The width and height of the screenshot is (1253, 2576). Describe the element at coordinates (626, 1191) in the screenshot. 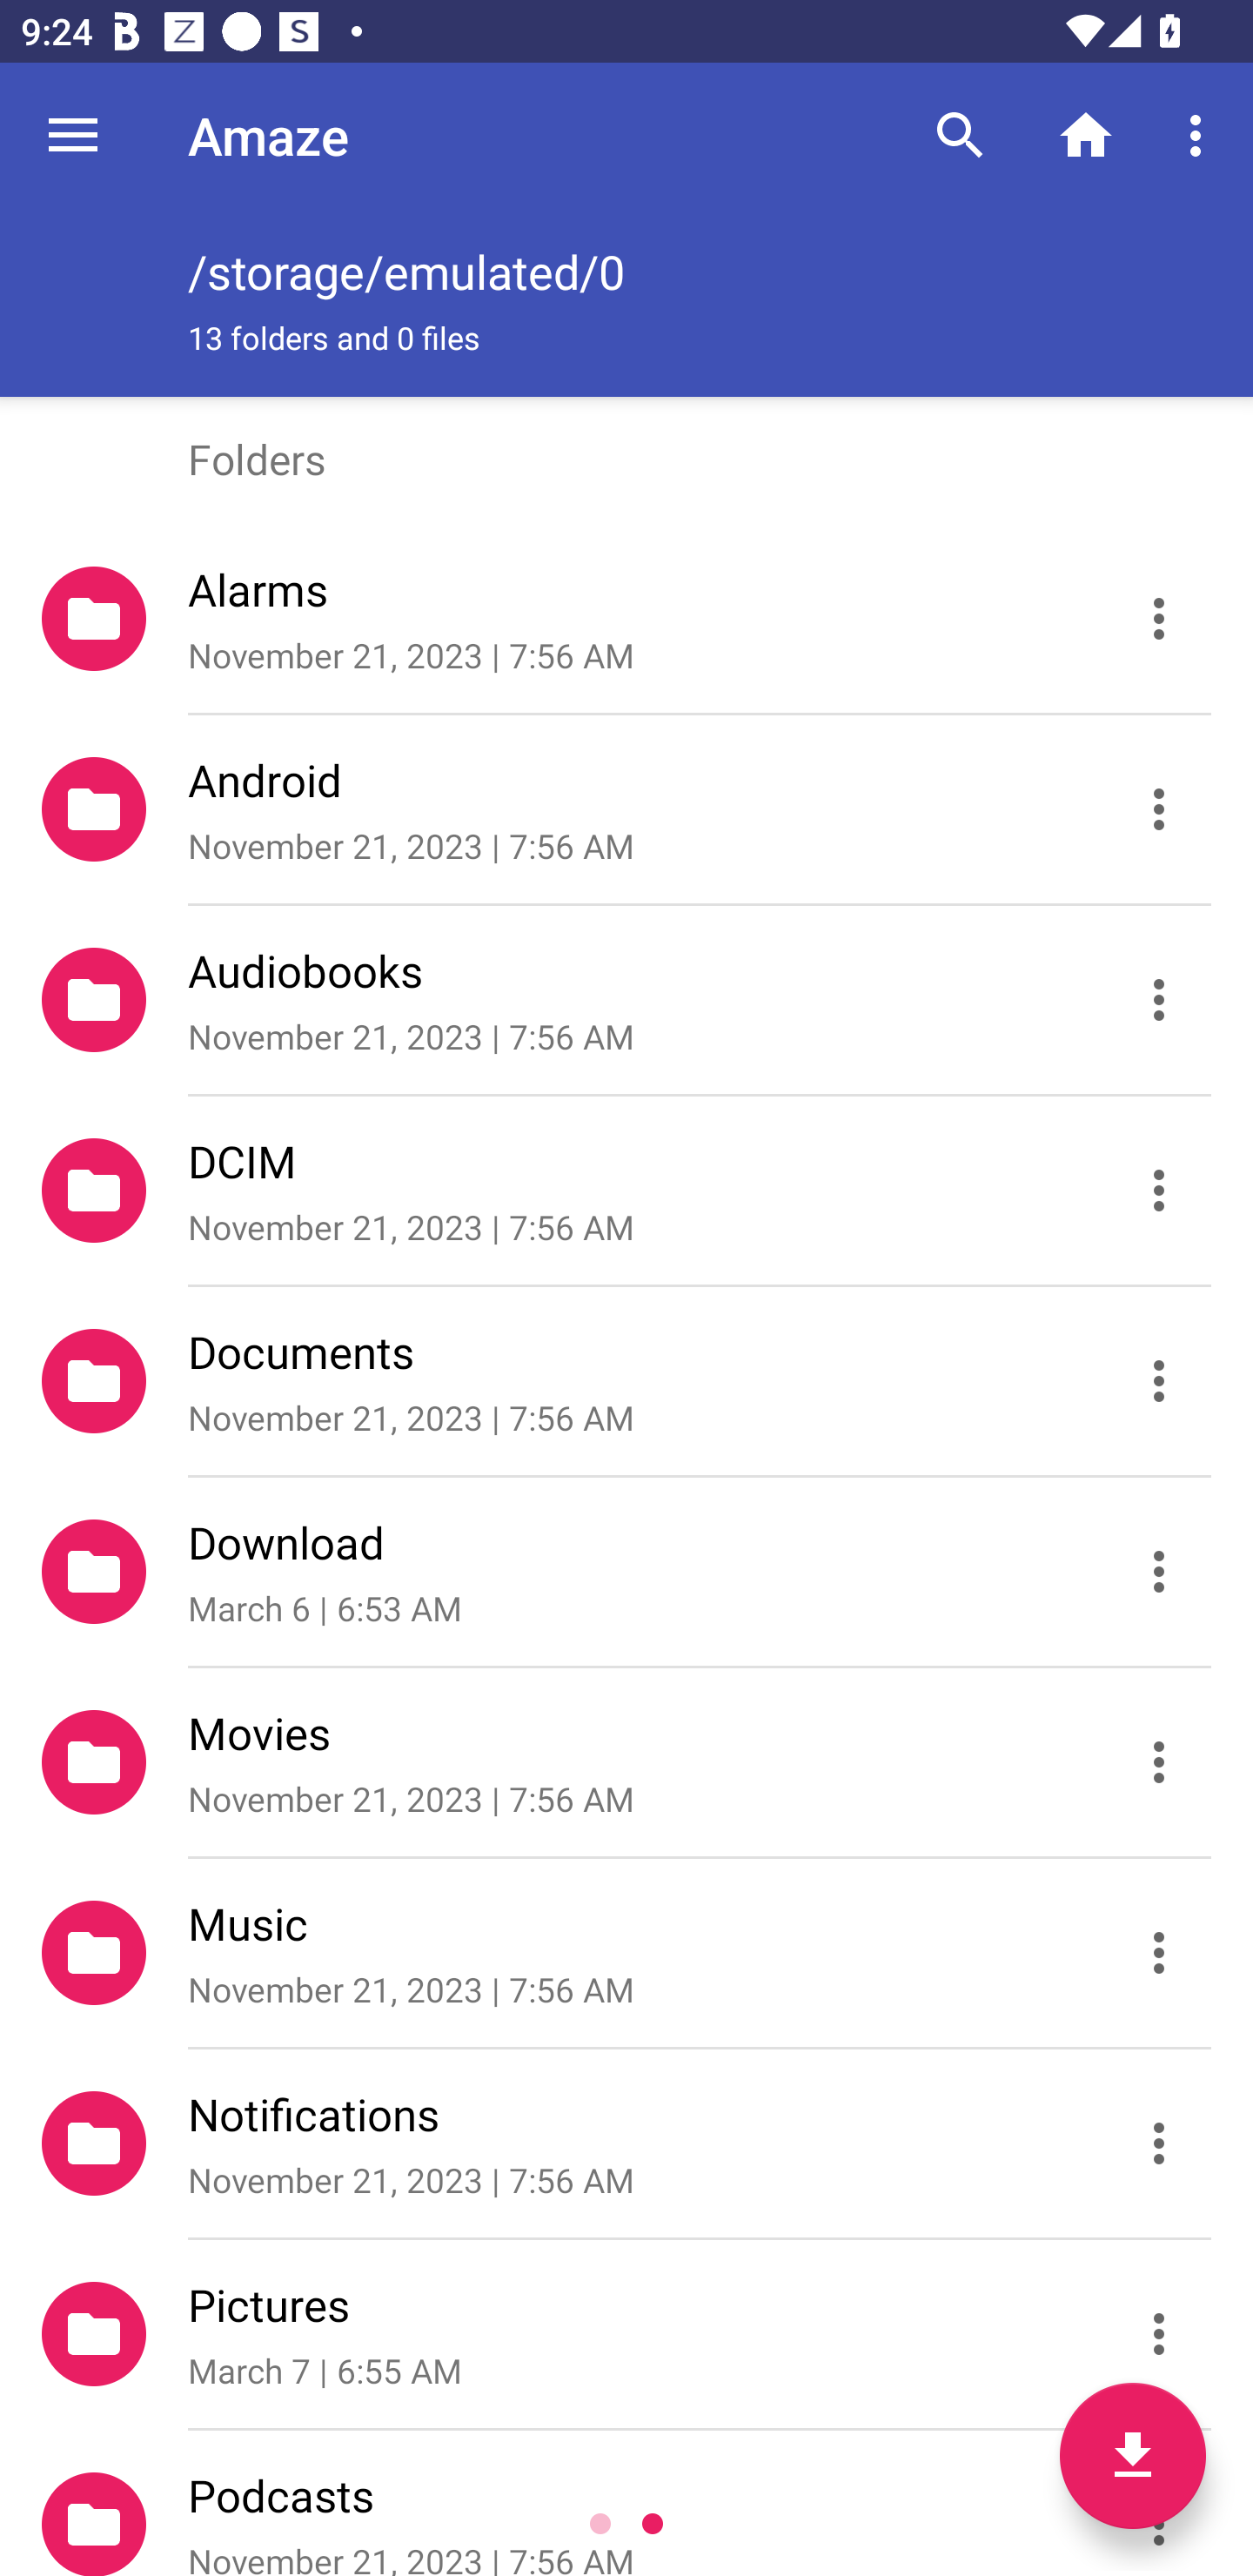

I see `DCIM November 21, 2023 | 7:56 AM` at that location.